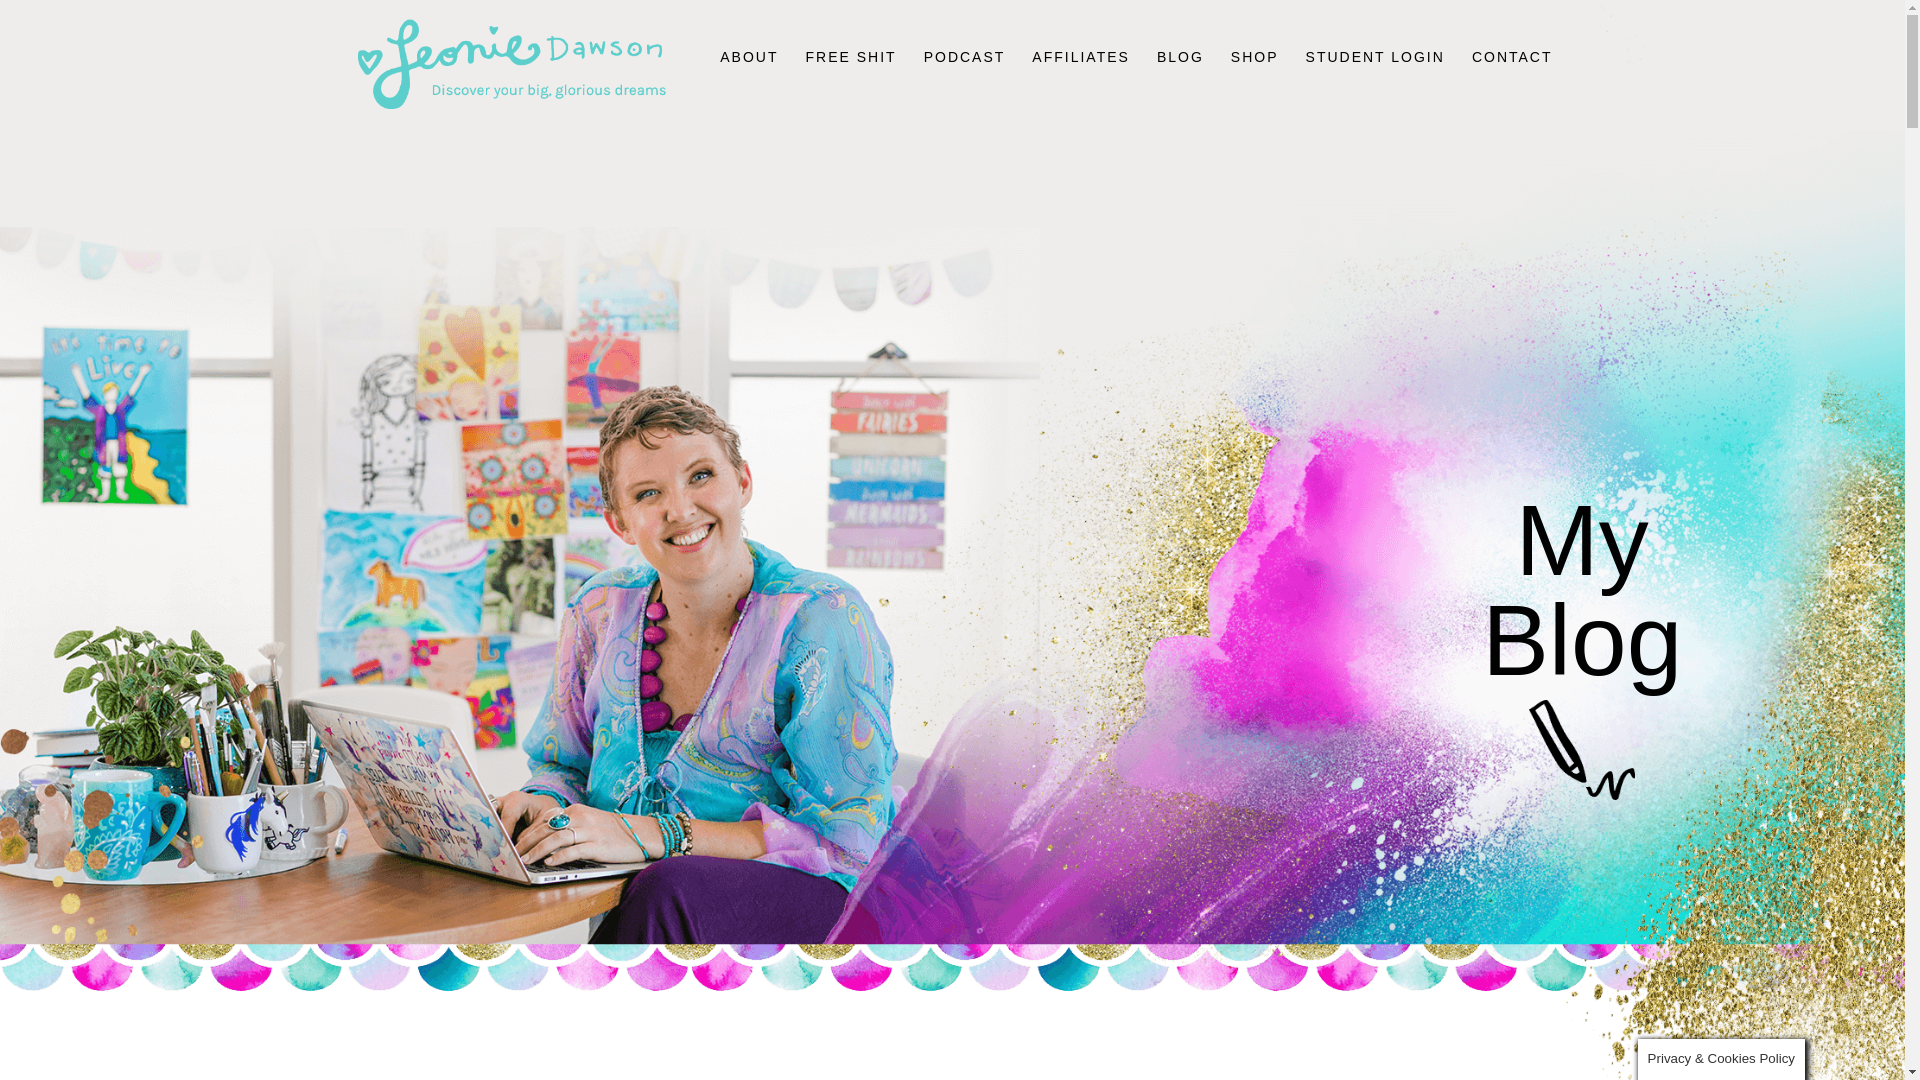 Image resolution: width=1920 pixels, height=1080 pixels. Describe the element at coordinates (1081, 82) in the screenshot. I see `AFFILIATES` at that location.